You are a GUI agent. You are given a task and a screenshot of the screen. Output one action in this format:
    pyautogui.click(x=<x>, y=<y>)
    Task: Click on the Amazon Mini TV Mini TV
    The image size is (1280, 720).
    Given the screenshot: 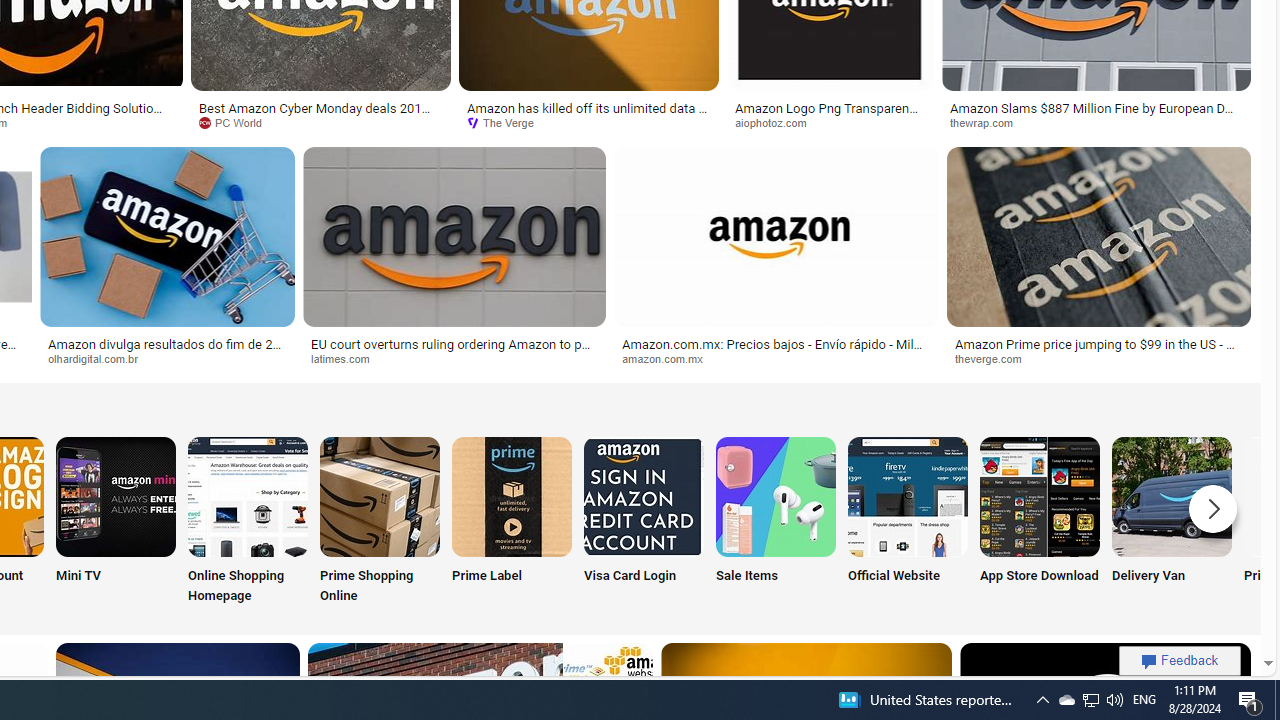 What is the action you would take?
    pyautogui.click(x=116, y=522)
    